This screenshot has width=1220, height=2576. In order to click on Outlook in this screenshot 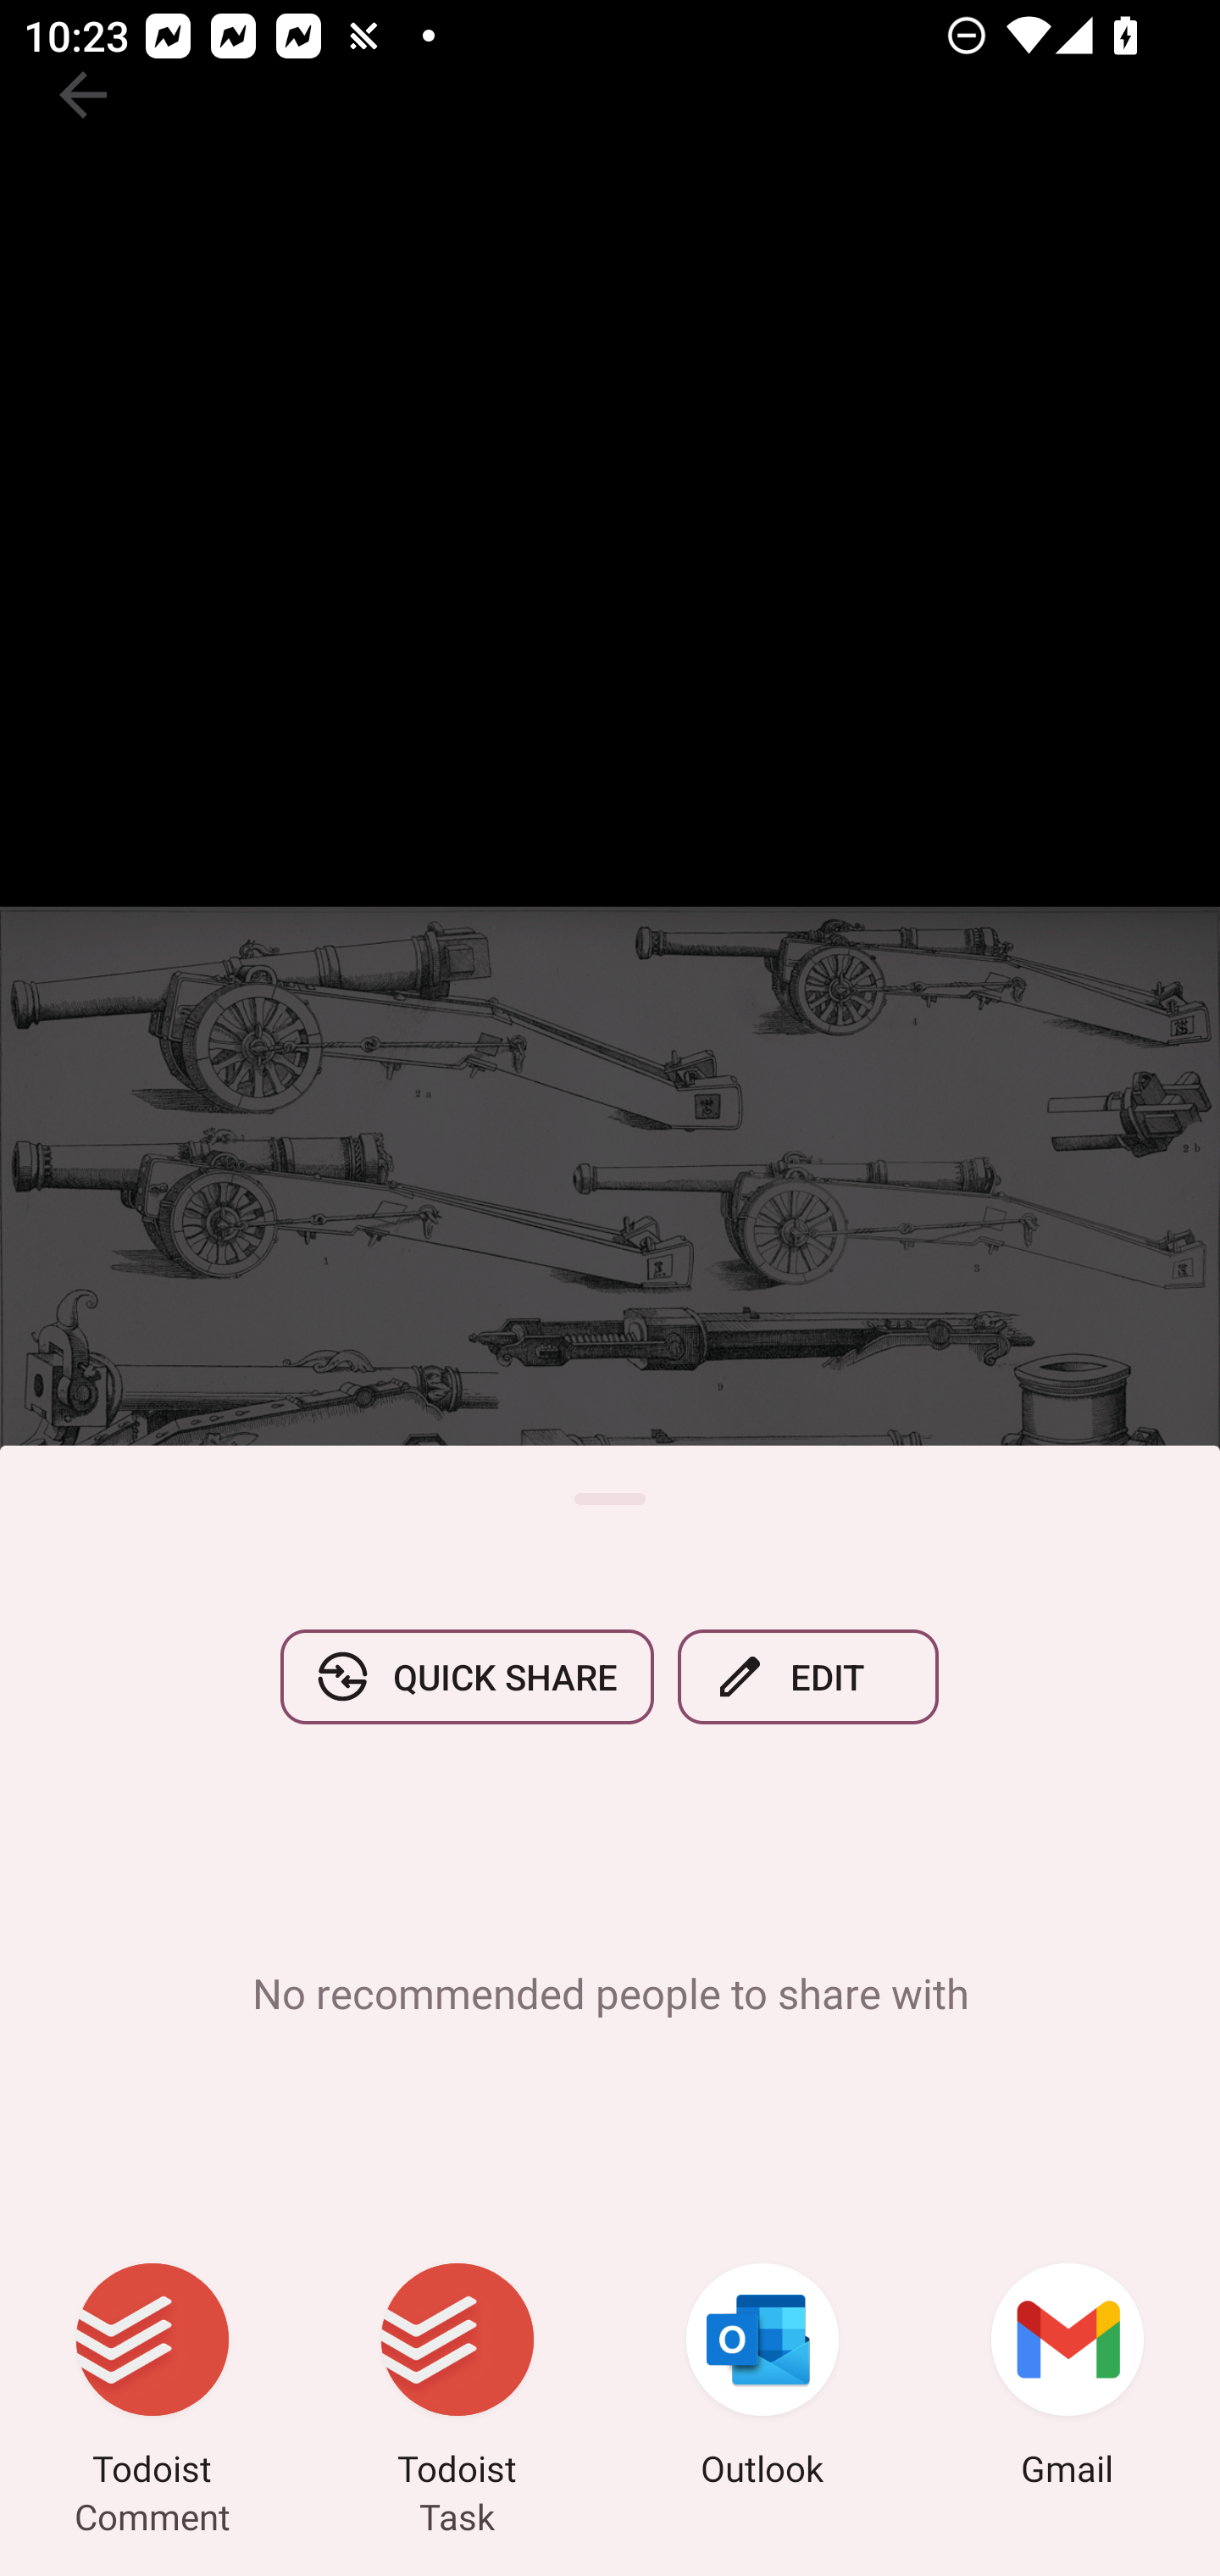, I will do `click(762, 2379)`.